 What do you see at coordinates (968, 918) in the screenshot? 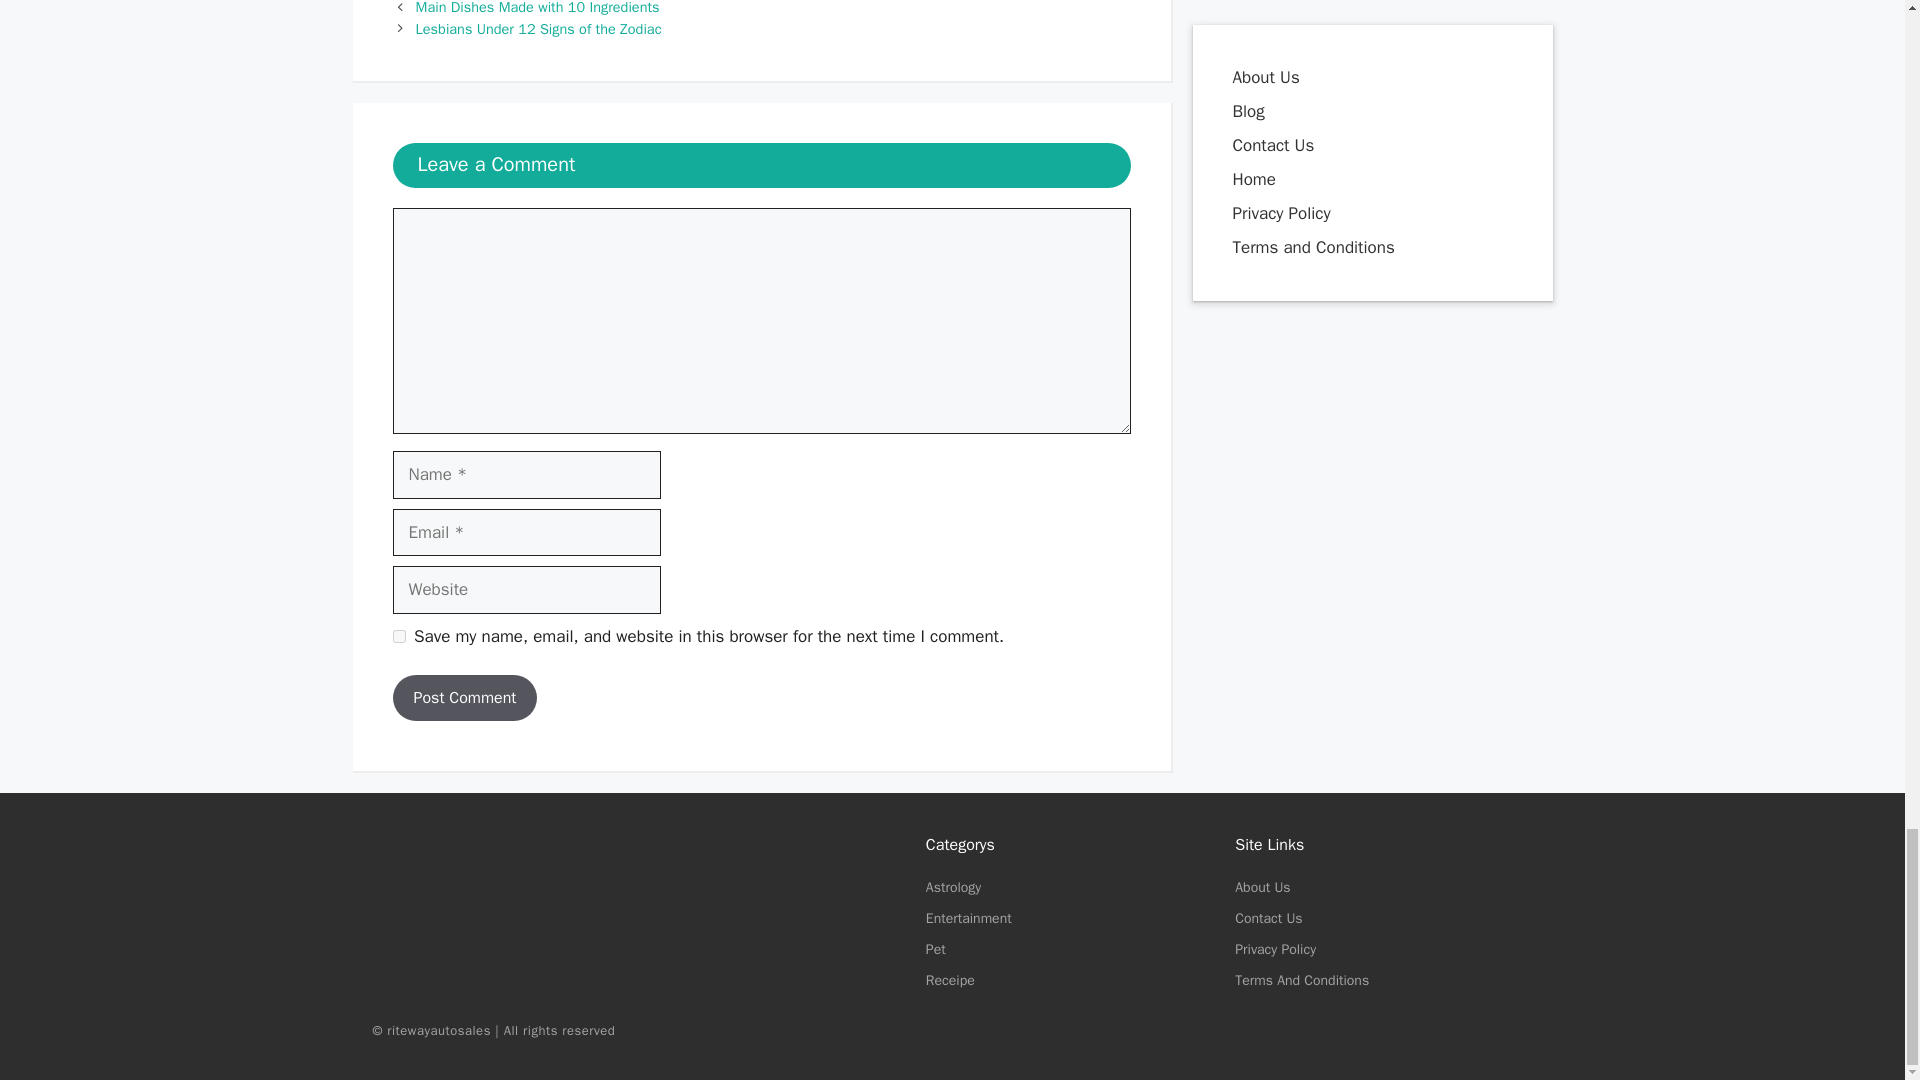
I see `Entertainment` at bounding box center [968, 918].